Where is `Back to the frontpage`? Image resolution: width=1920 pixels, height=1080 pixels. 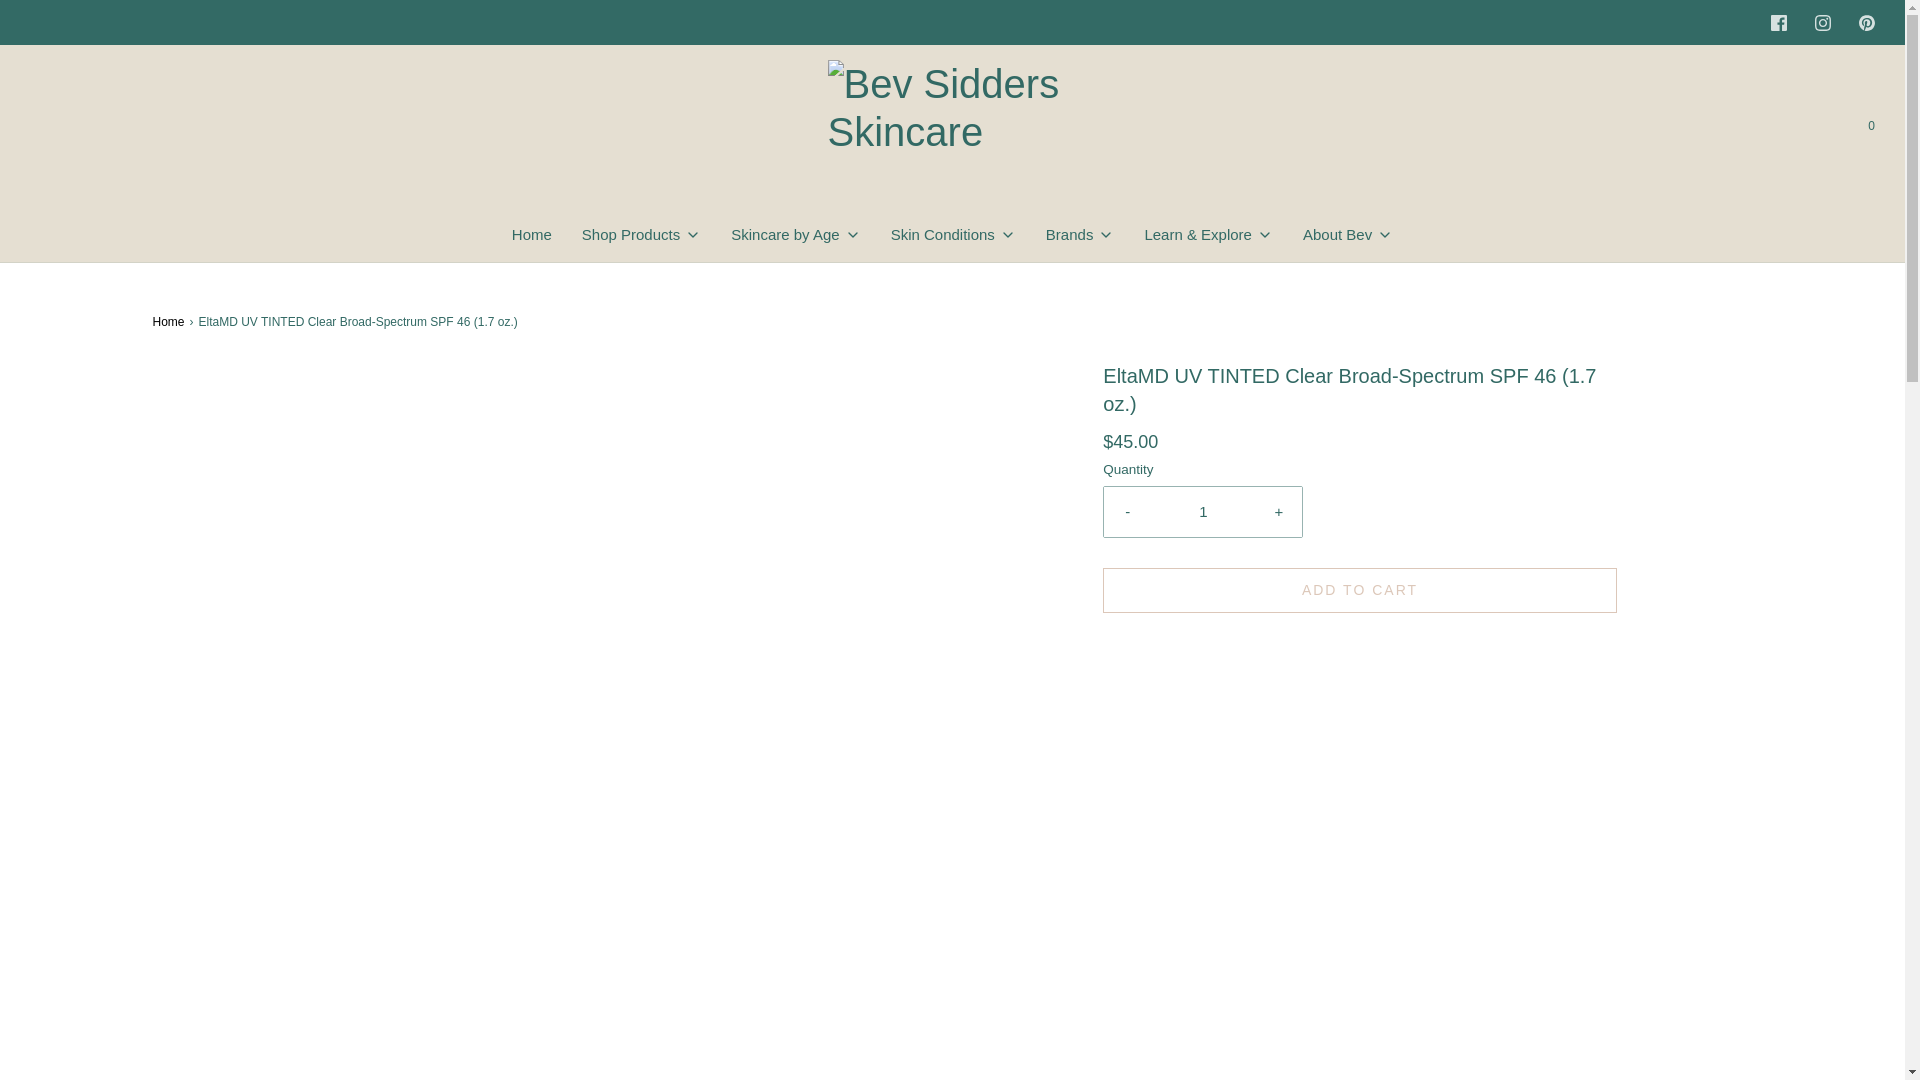 Back to the frontpage is located at coordinates (170, 322).